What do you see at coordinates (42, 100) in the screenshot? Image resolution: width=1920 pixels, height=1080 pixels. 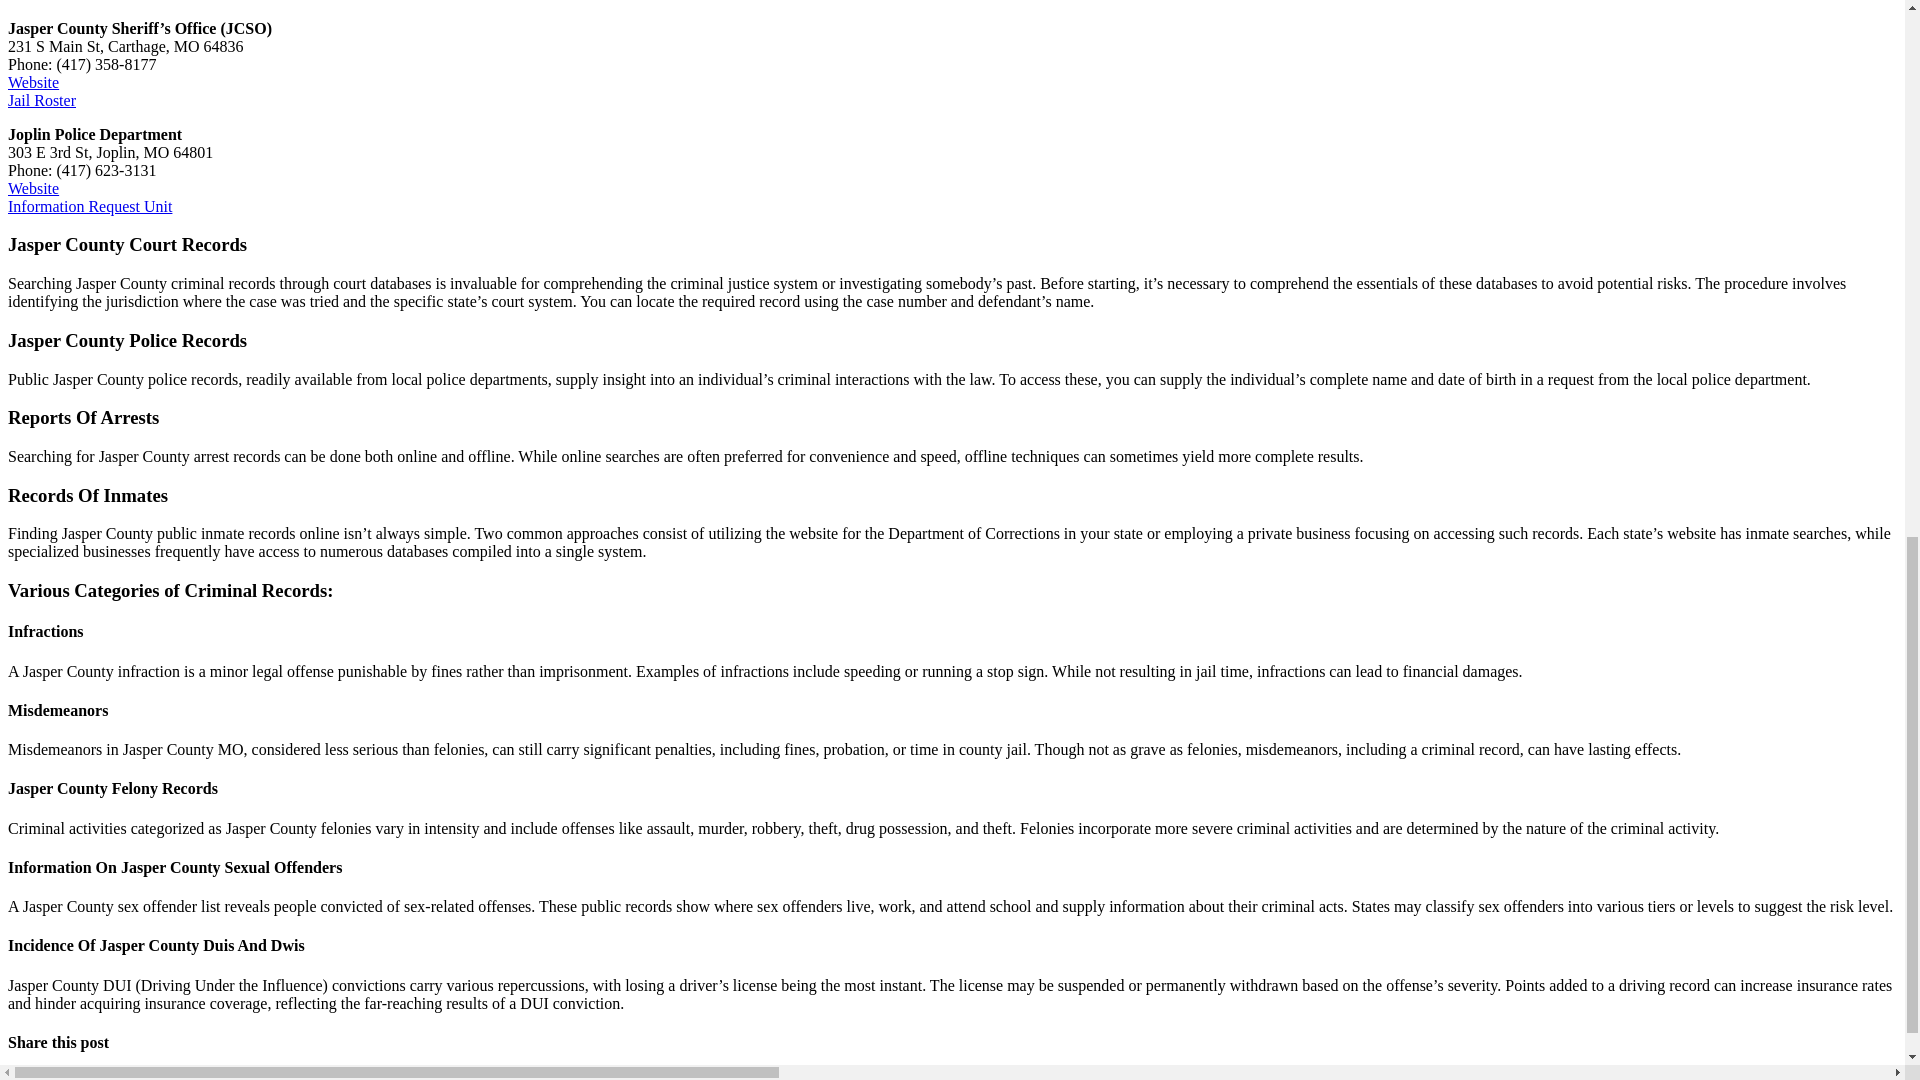 I see `Jail Roster` at bounding box center [42, 100].